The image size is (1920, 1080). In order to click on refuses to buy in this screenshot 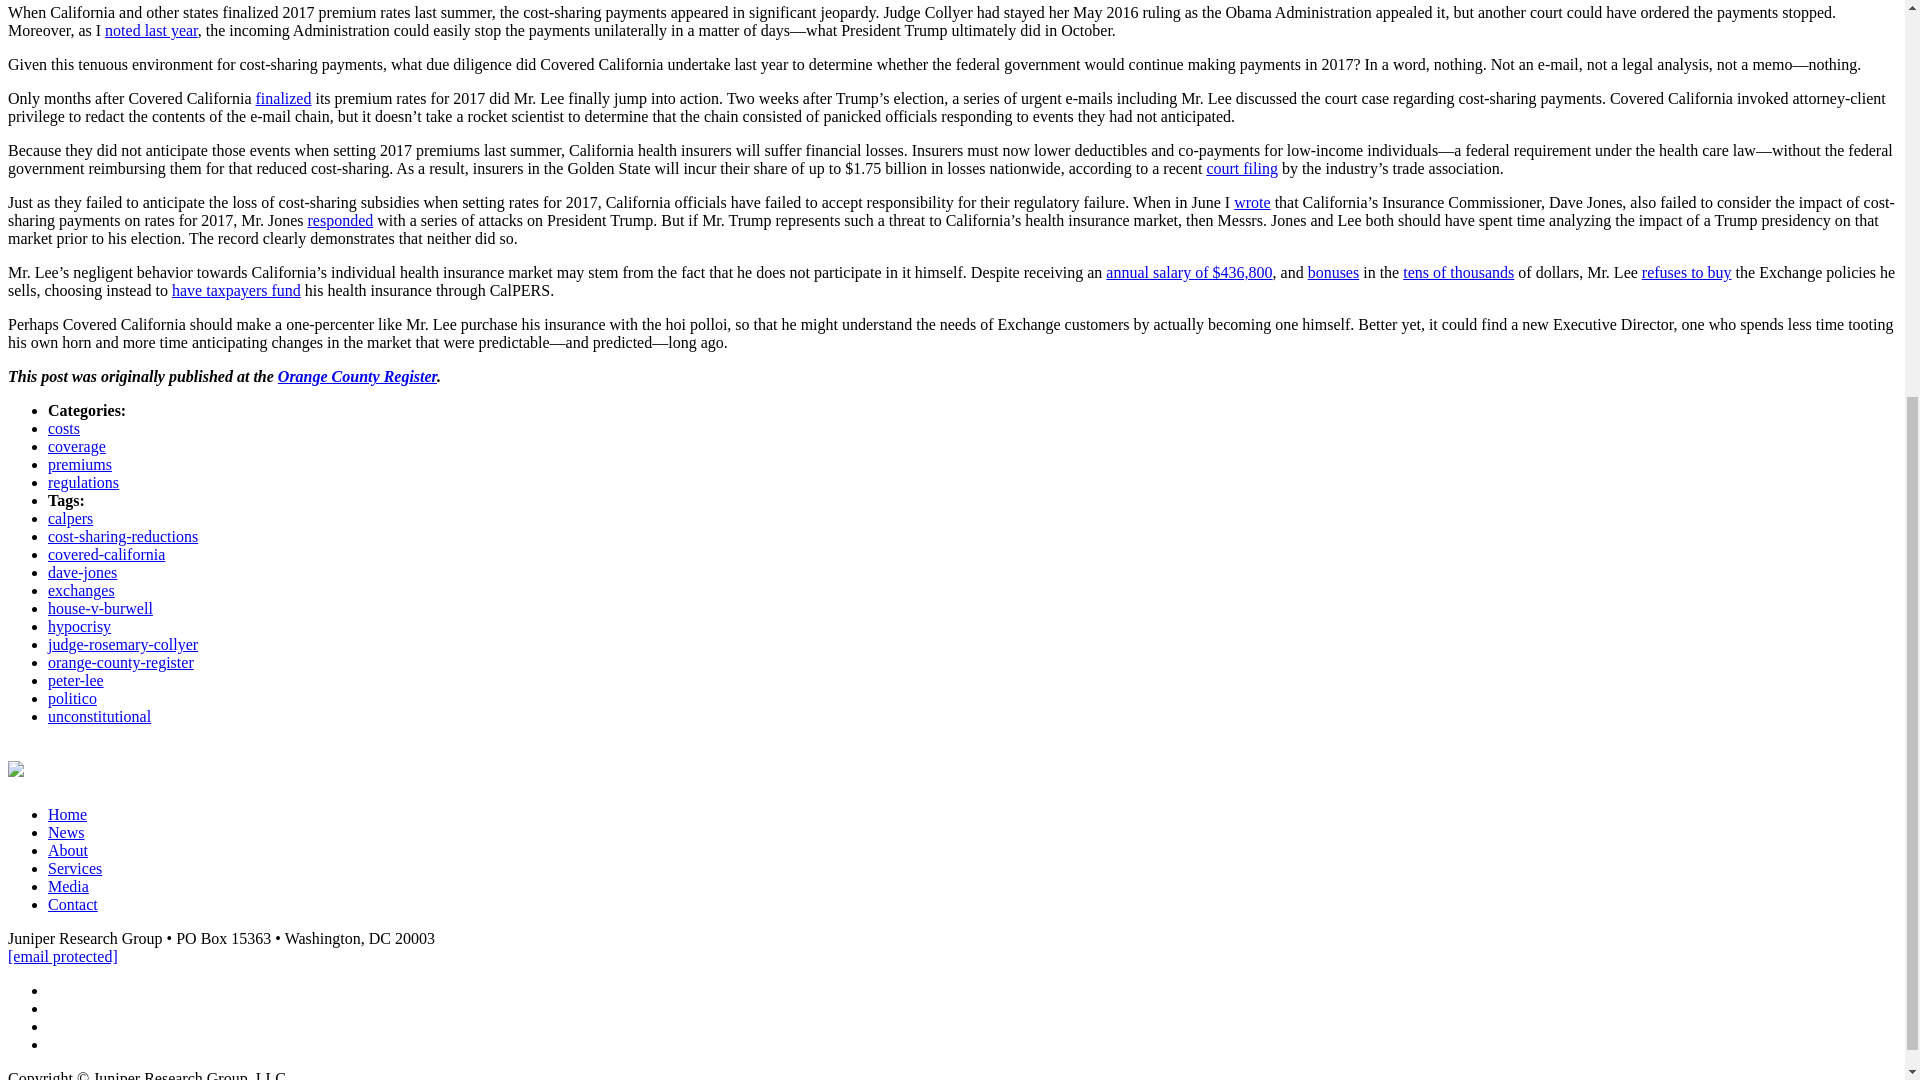, I will do `click(1686, 272)`.